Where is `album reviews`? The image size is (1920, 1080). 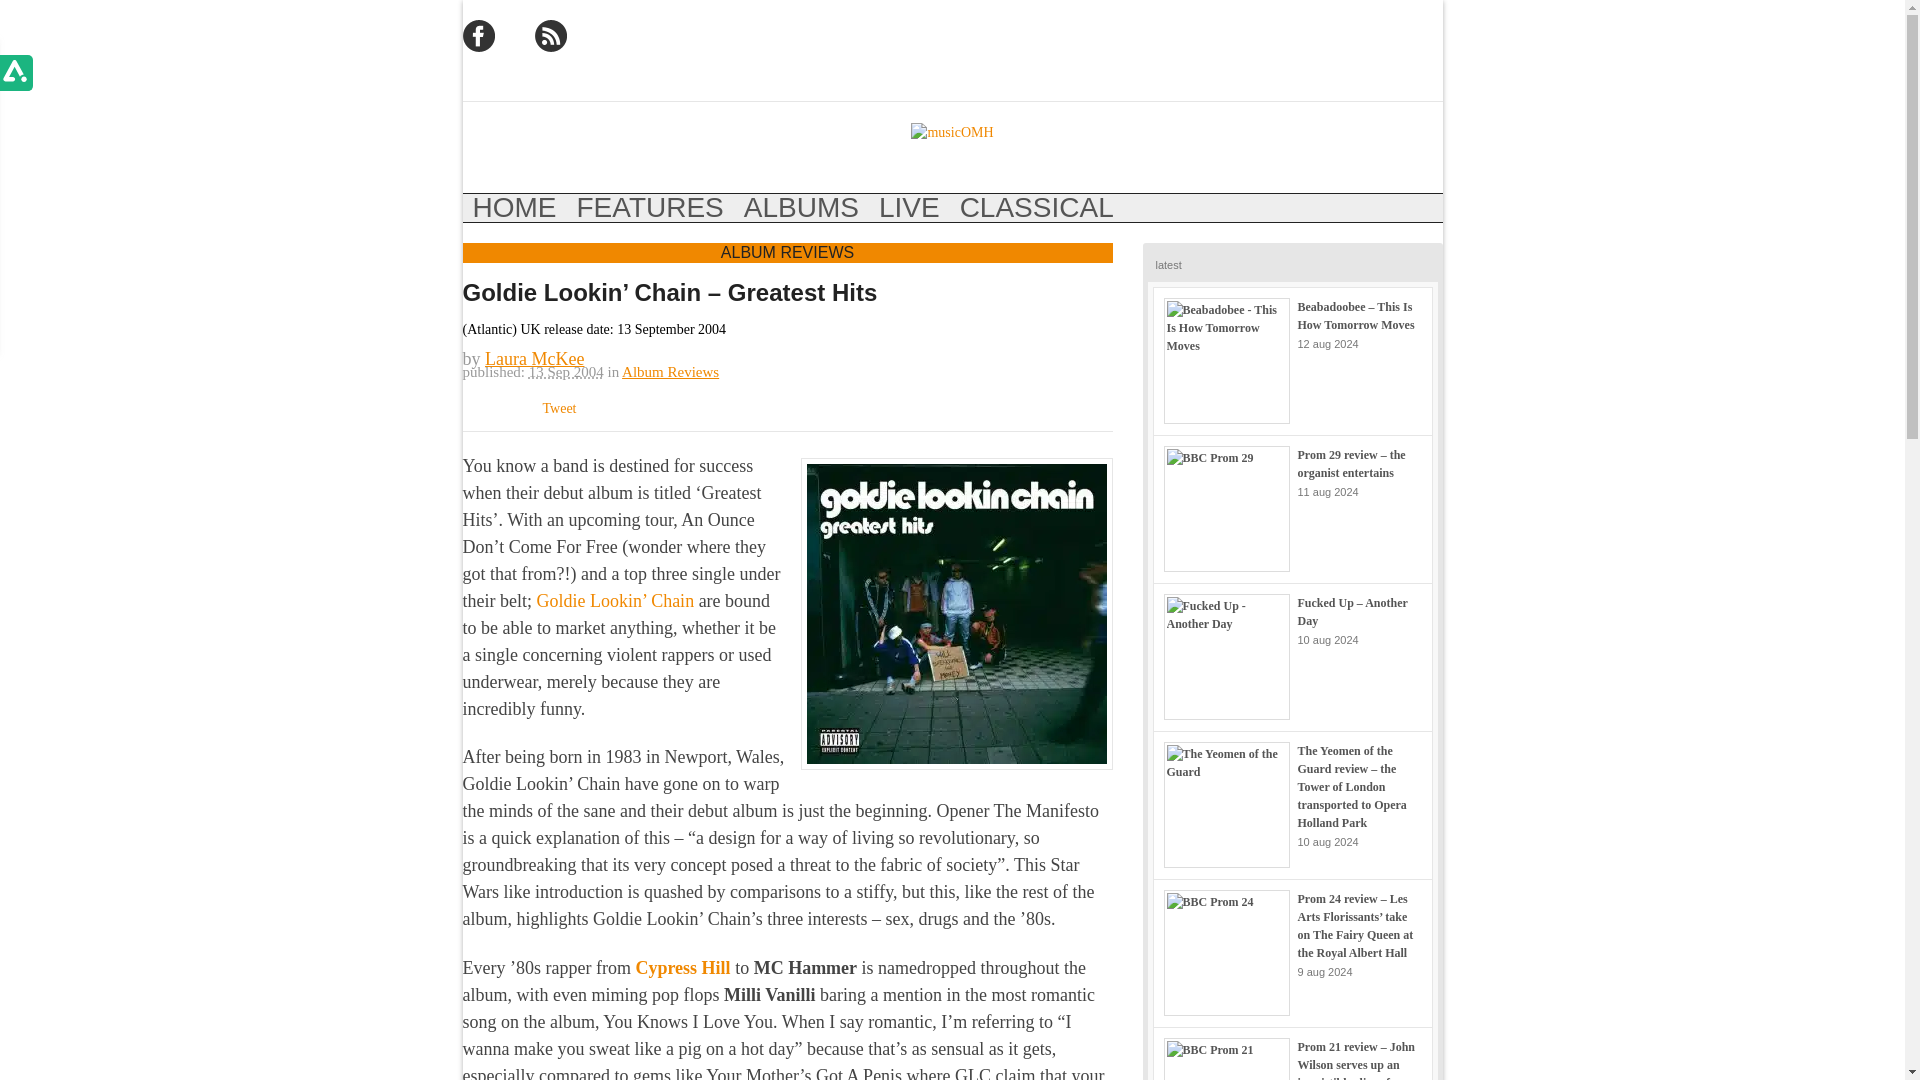
album reviews is located at coordinates (801, 208).